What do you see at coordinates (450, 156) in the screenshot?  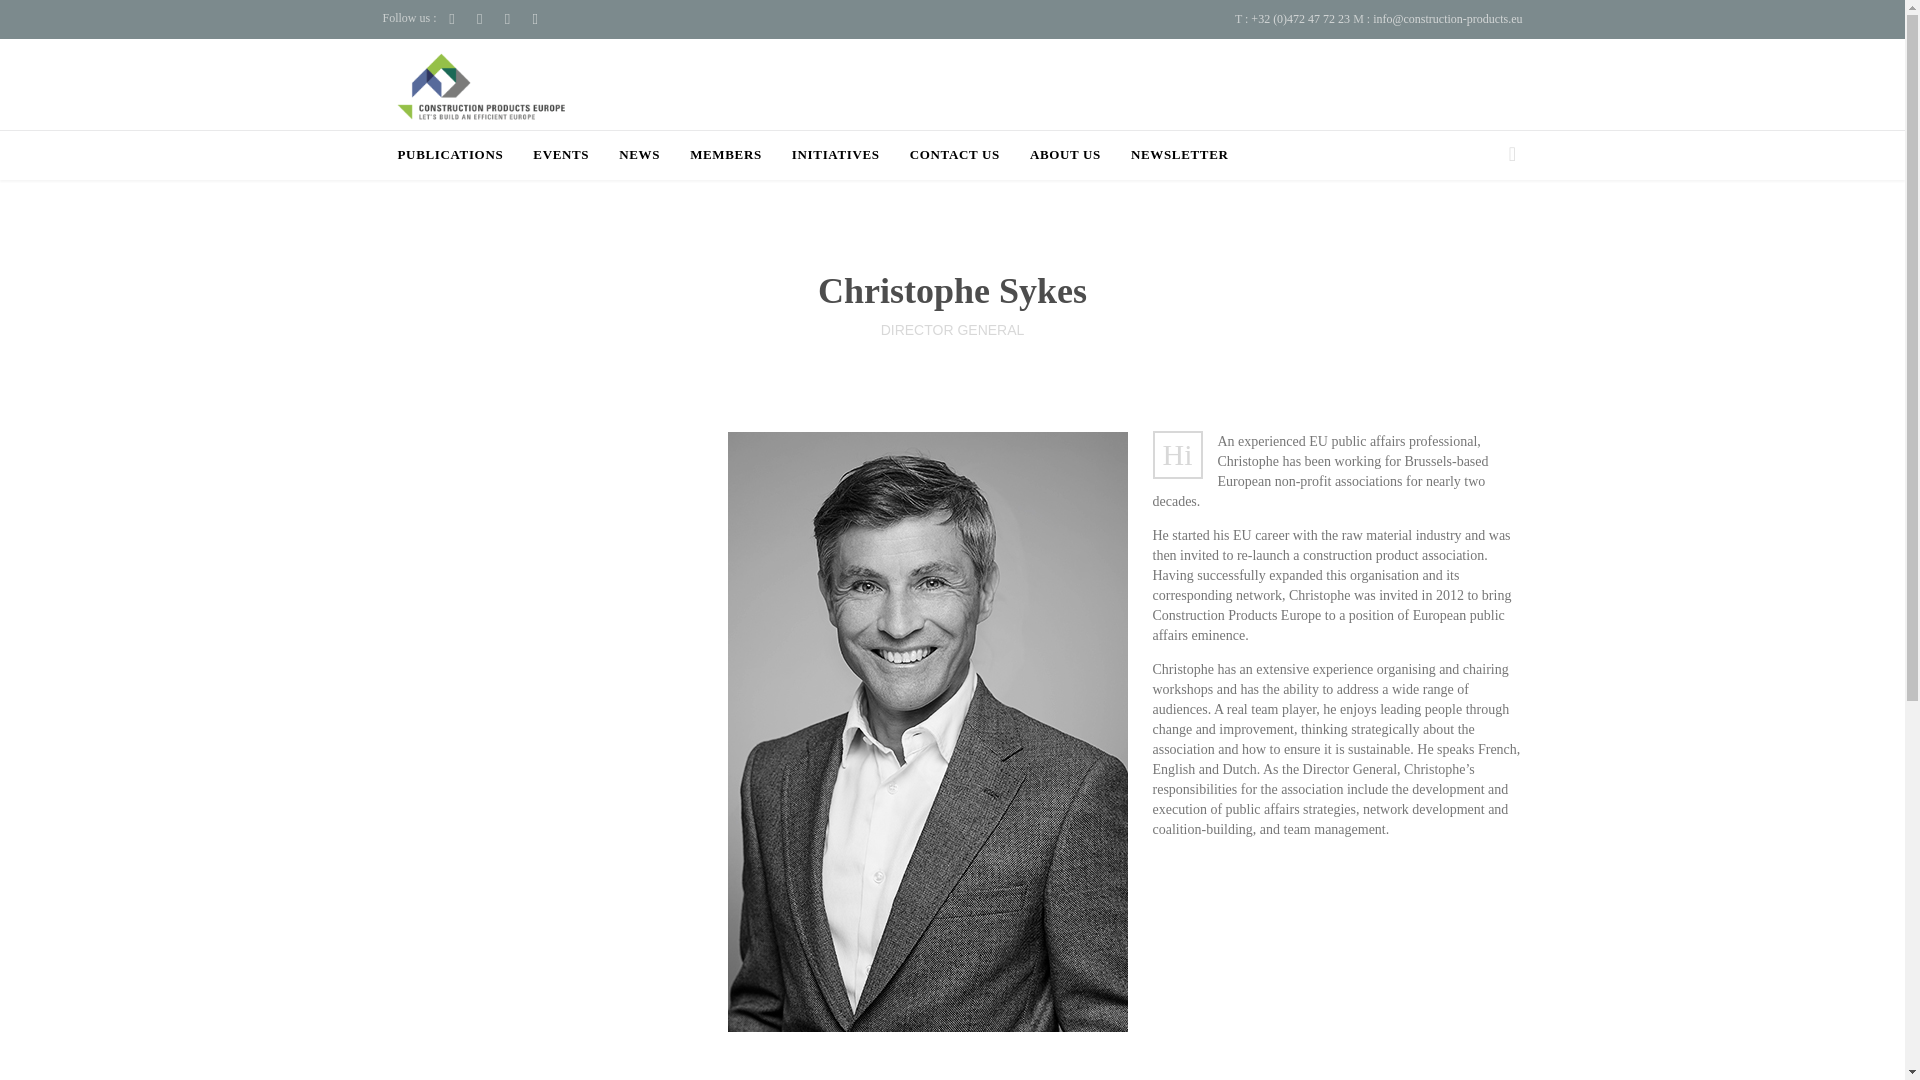 I see `PUBLICATIONS` at bounding box center [450, 156].